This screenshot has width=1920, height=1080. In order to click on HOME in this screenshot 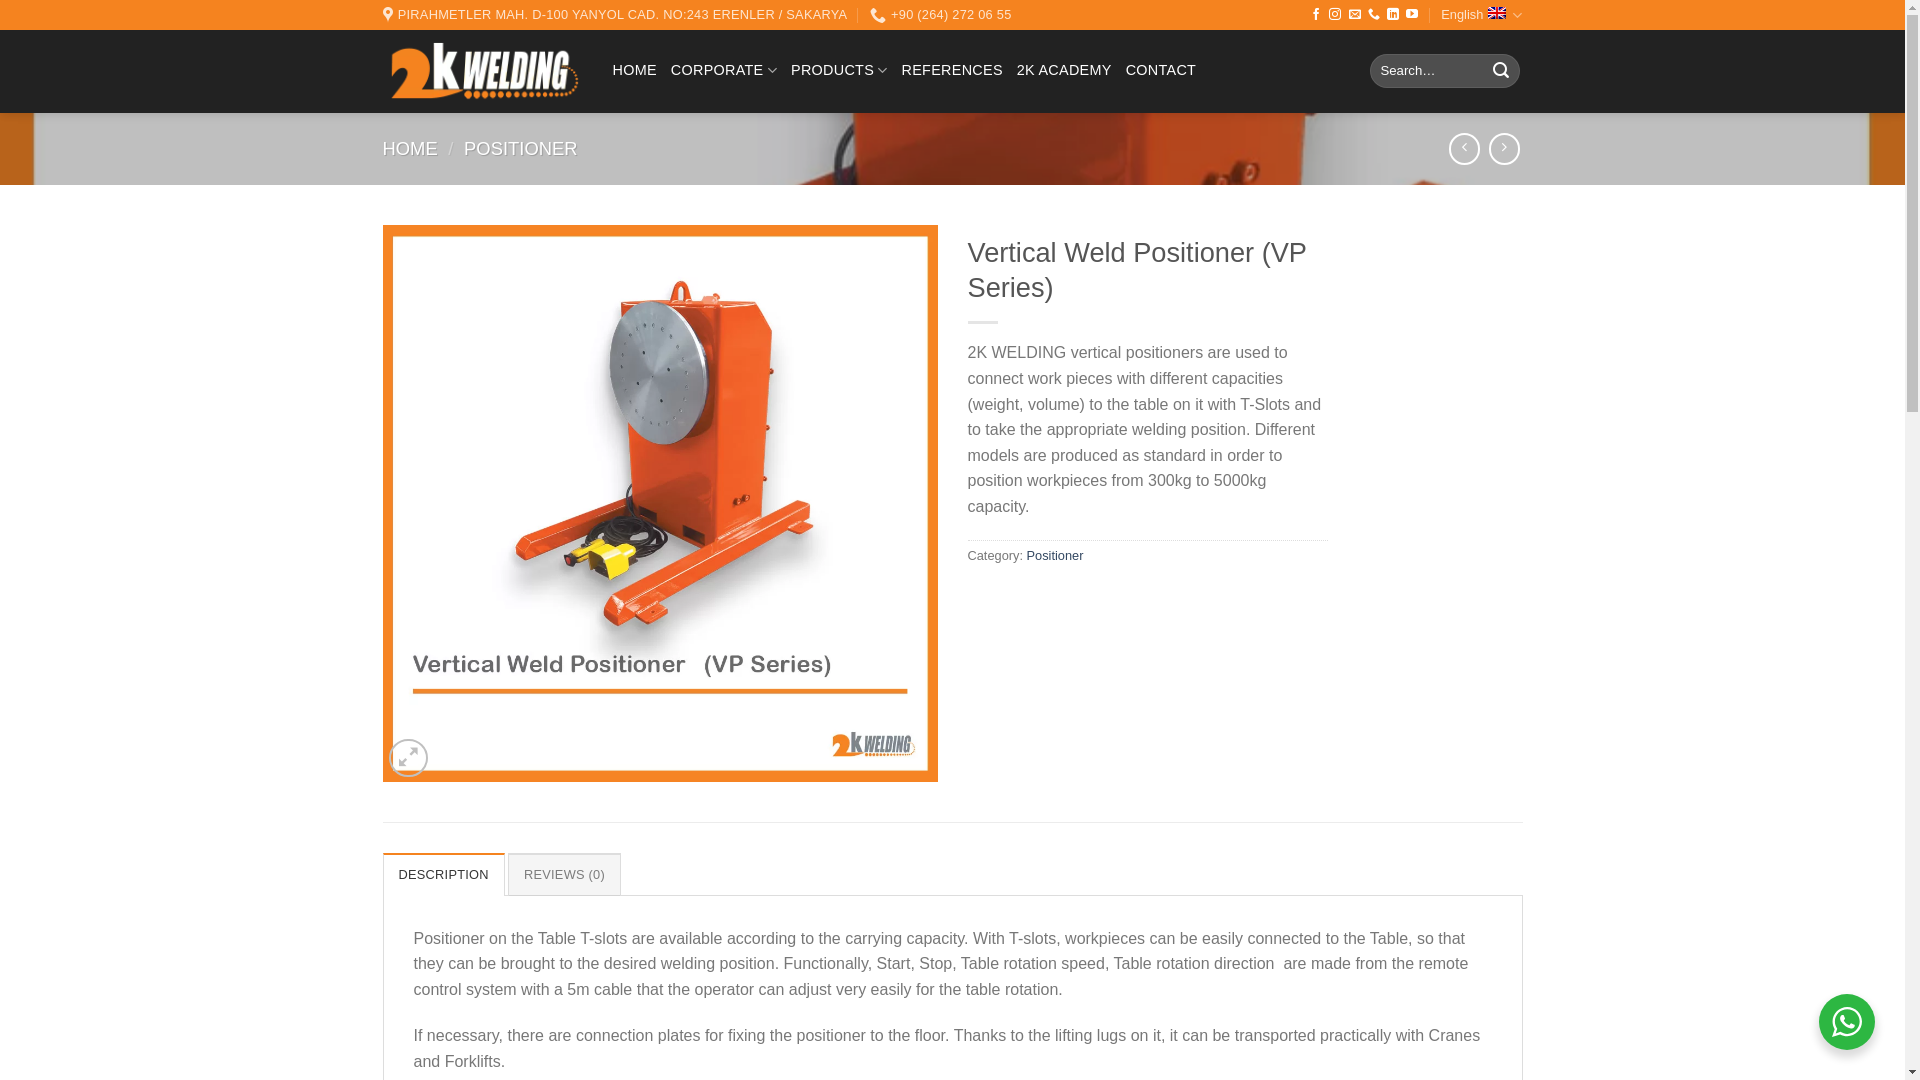, I will do `click(410, 148)`.